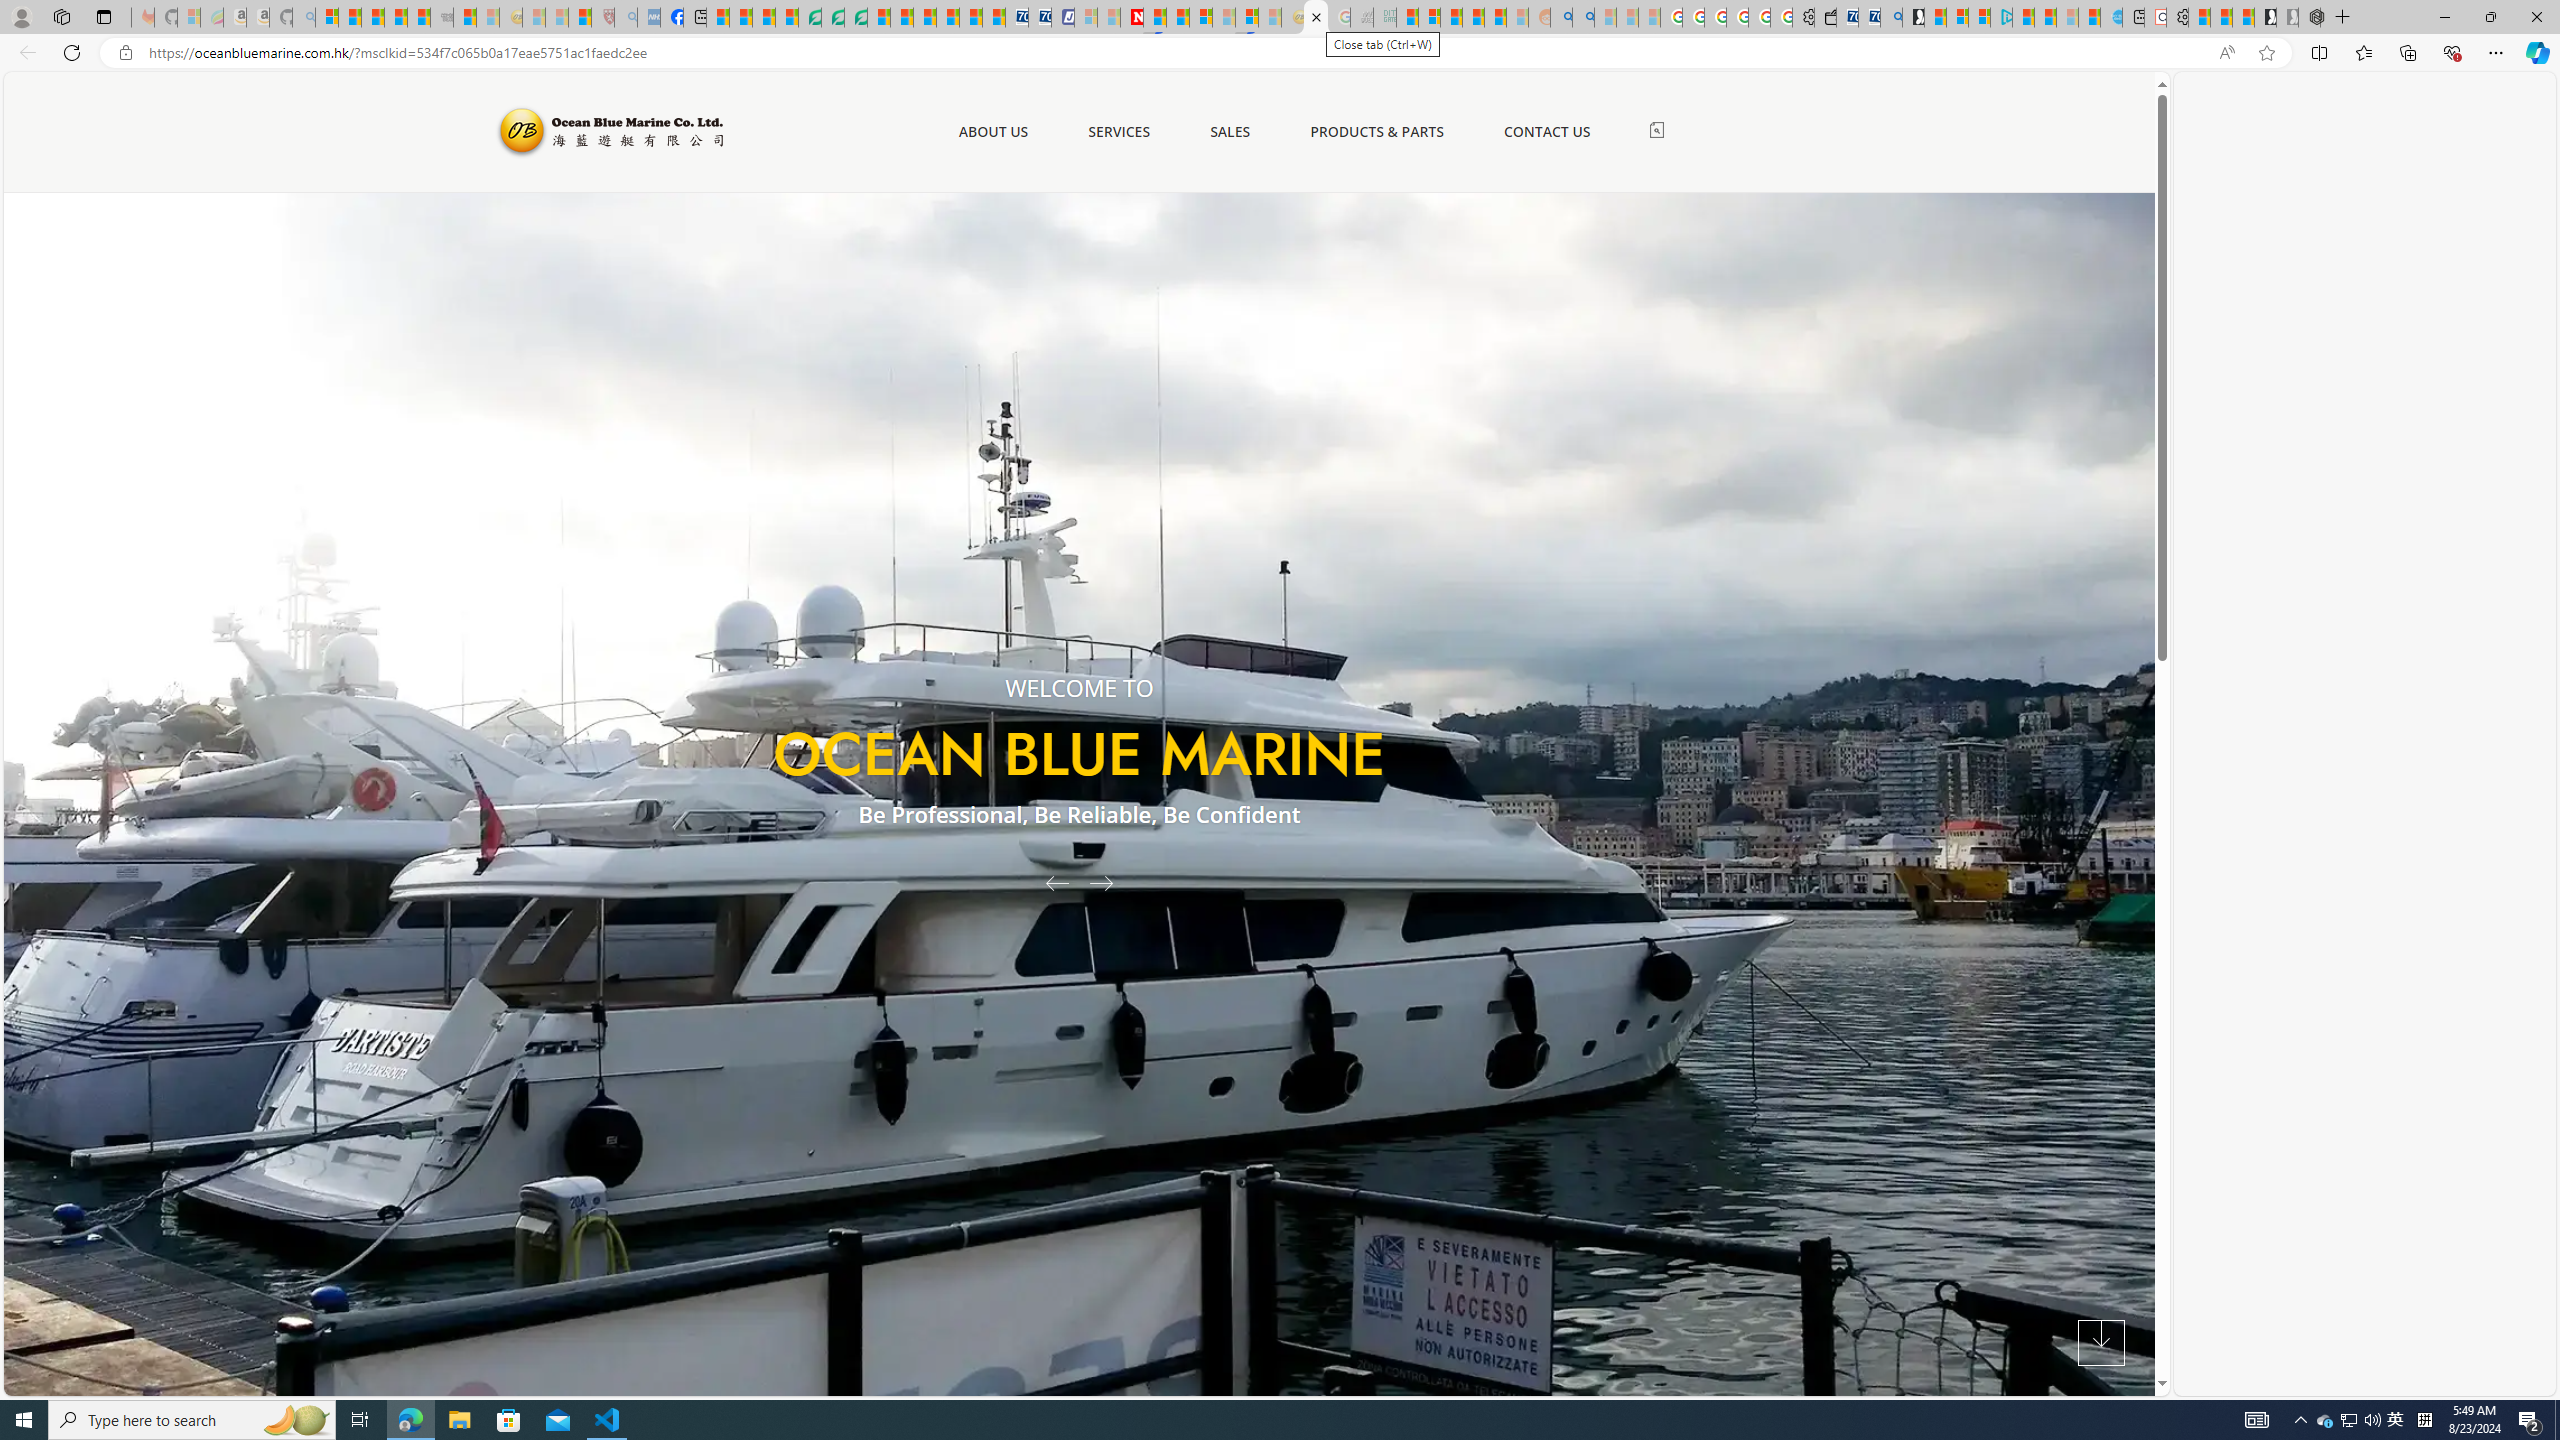 Image resolution: width=2560 pixels, height=1440 pixels. I want to click on Latest Politics News & Archive | Newsweek.com, so click(1132, 17).